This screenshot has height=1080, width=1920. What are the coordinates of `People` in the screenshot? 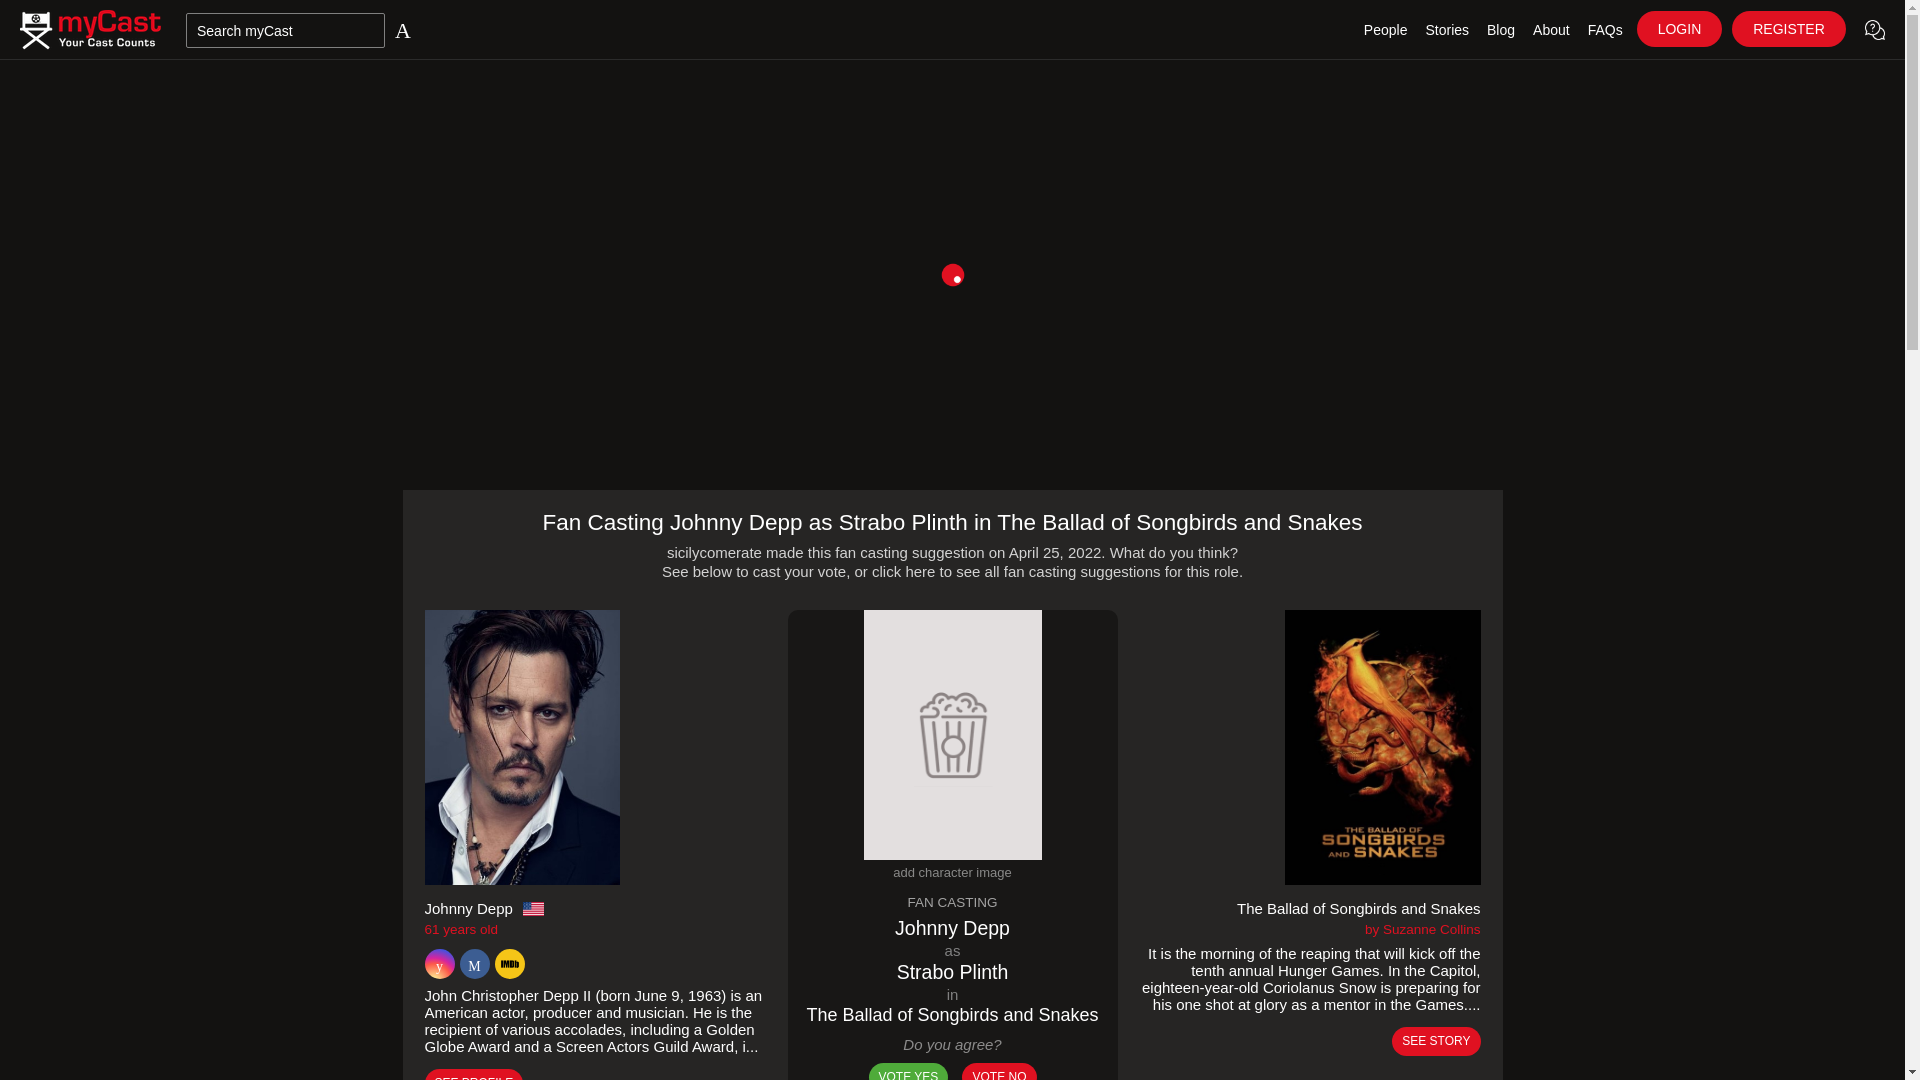 It's located at (1386, 30).